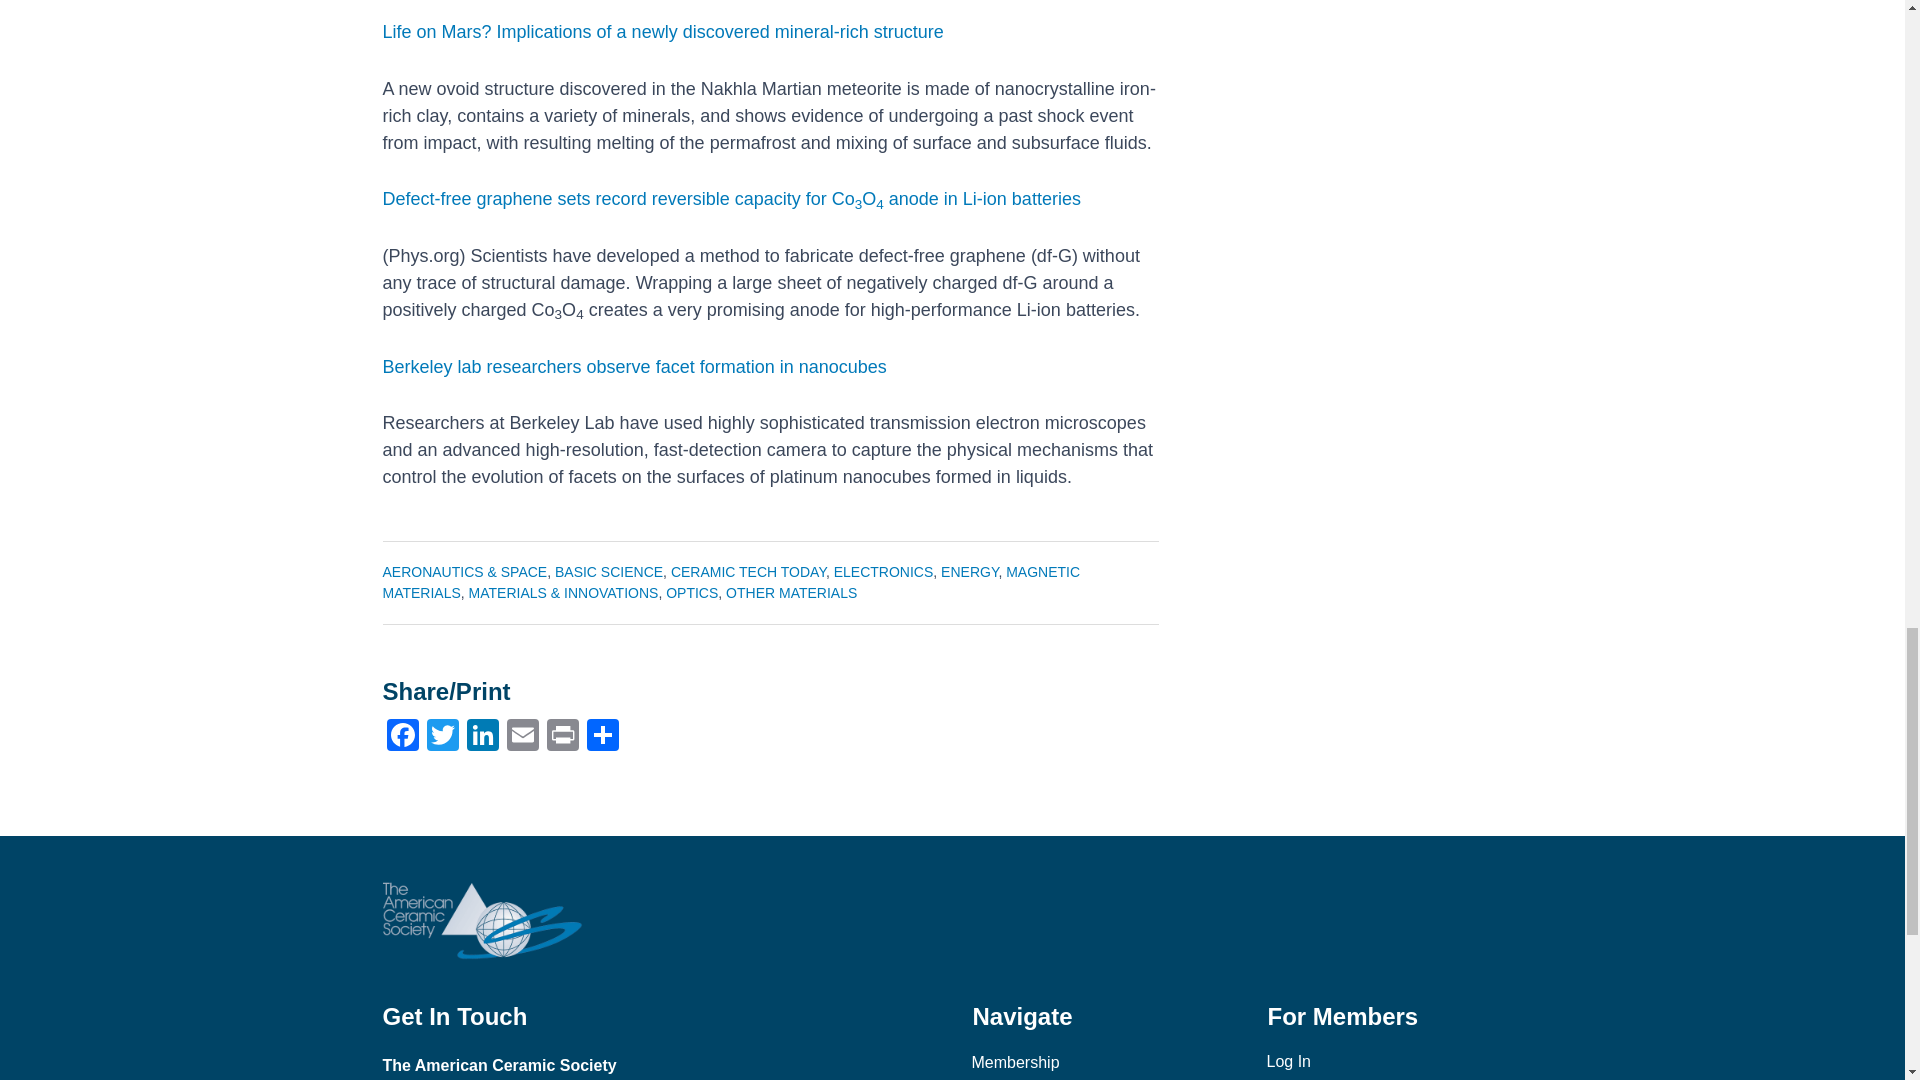 This screenshot has width=1920, height=1080. I want to click on Email, so click(521, 738).